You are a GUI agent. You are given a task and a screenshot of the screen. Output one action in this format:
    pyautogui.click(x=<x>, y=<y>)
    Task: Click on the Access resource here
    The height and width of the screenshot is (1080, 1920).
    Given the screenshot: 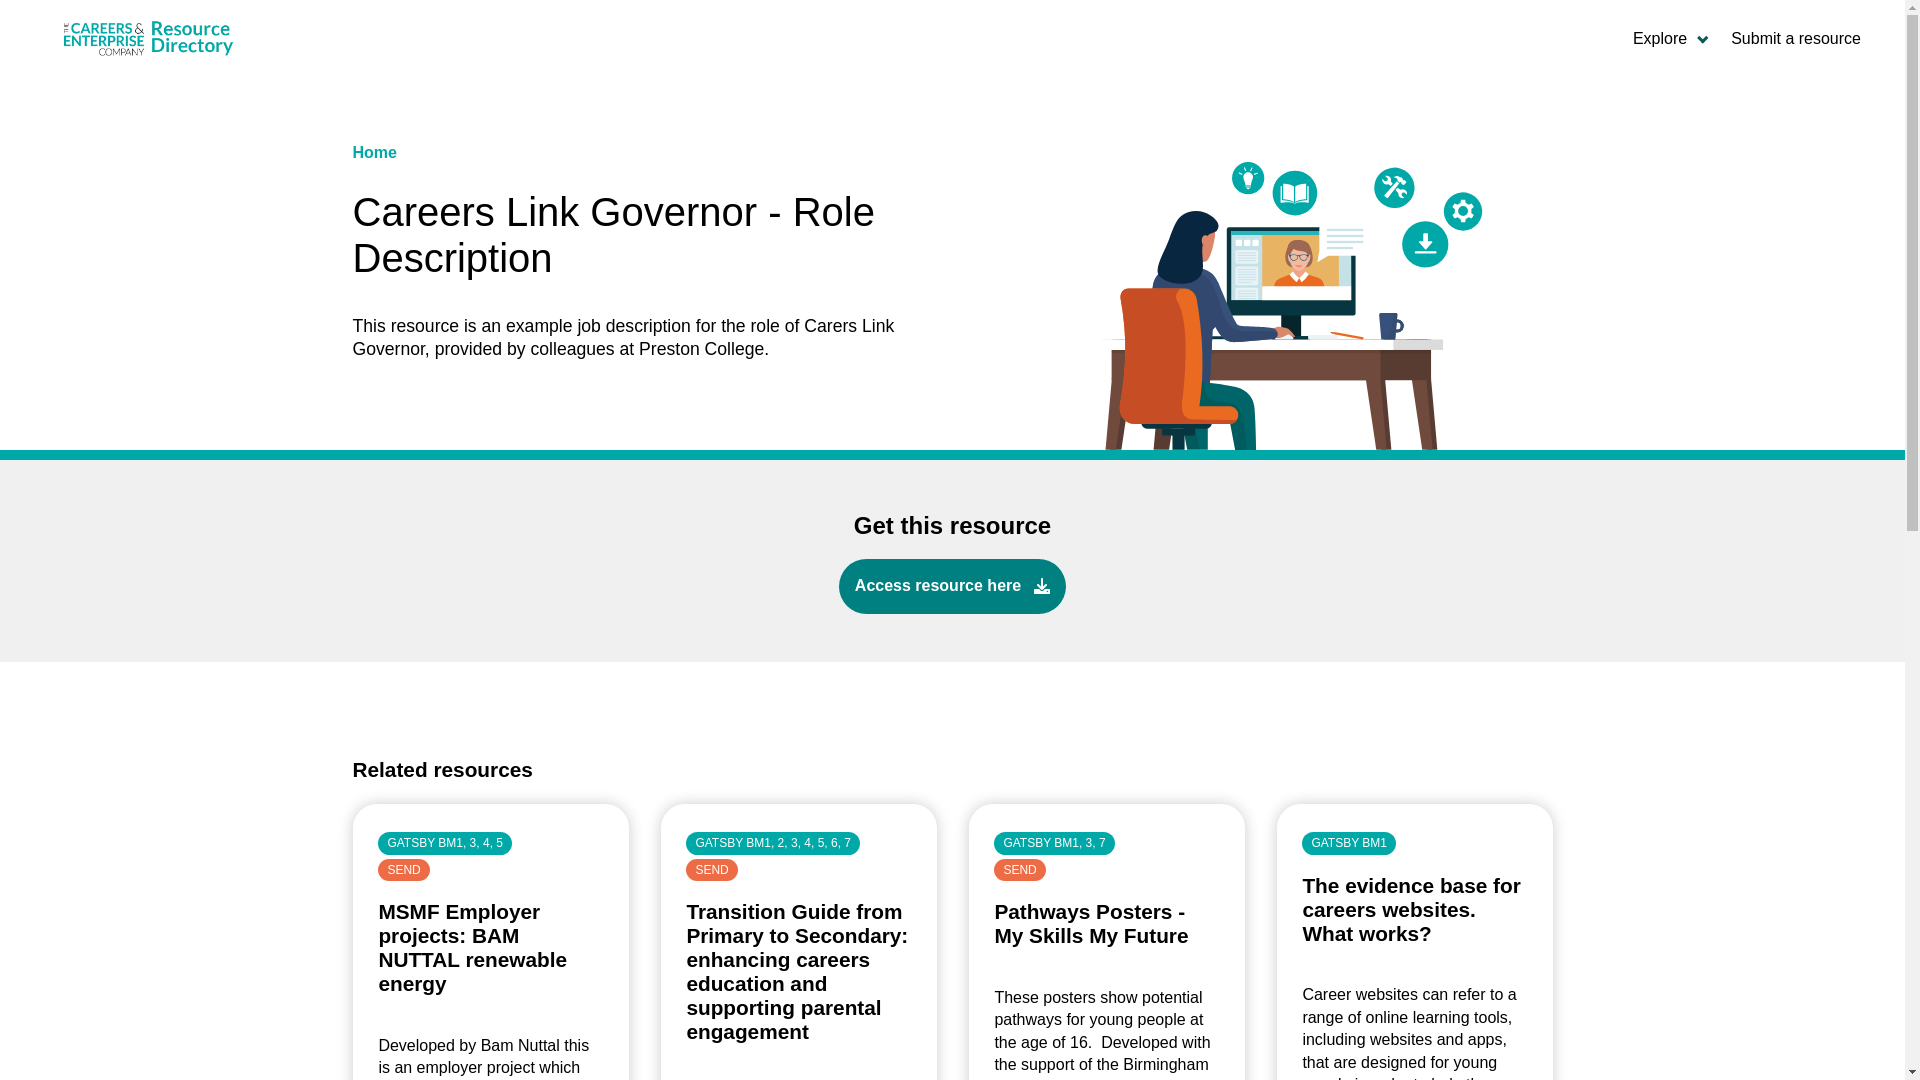 What is the action you would take?
    pyautogui.click(x=952, y=586)
    